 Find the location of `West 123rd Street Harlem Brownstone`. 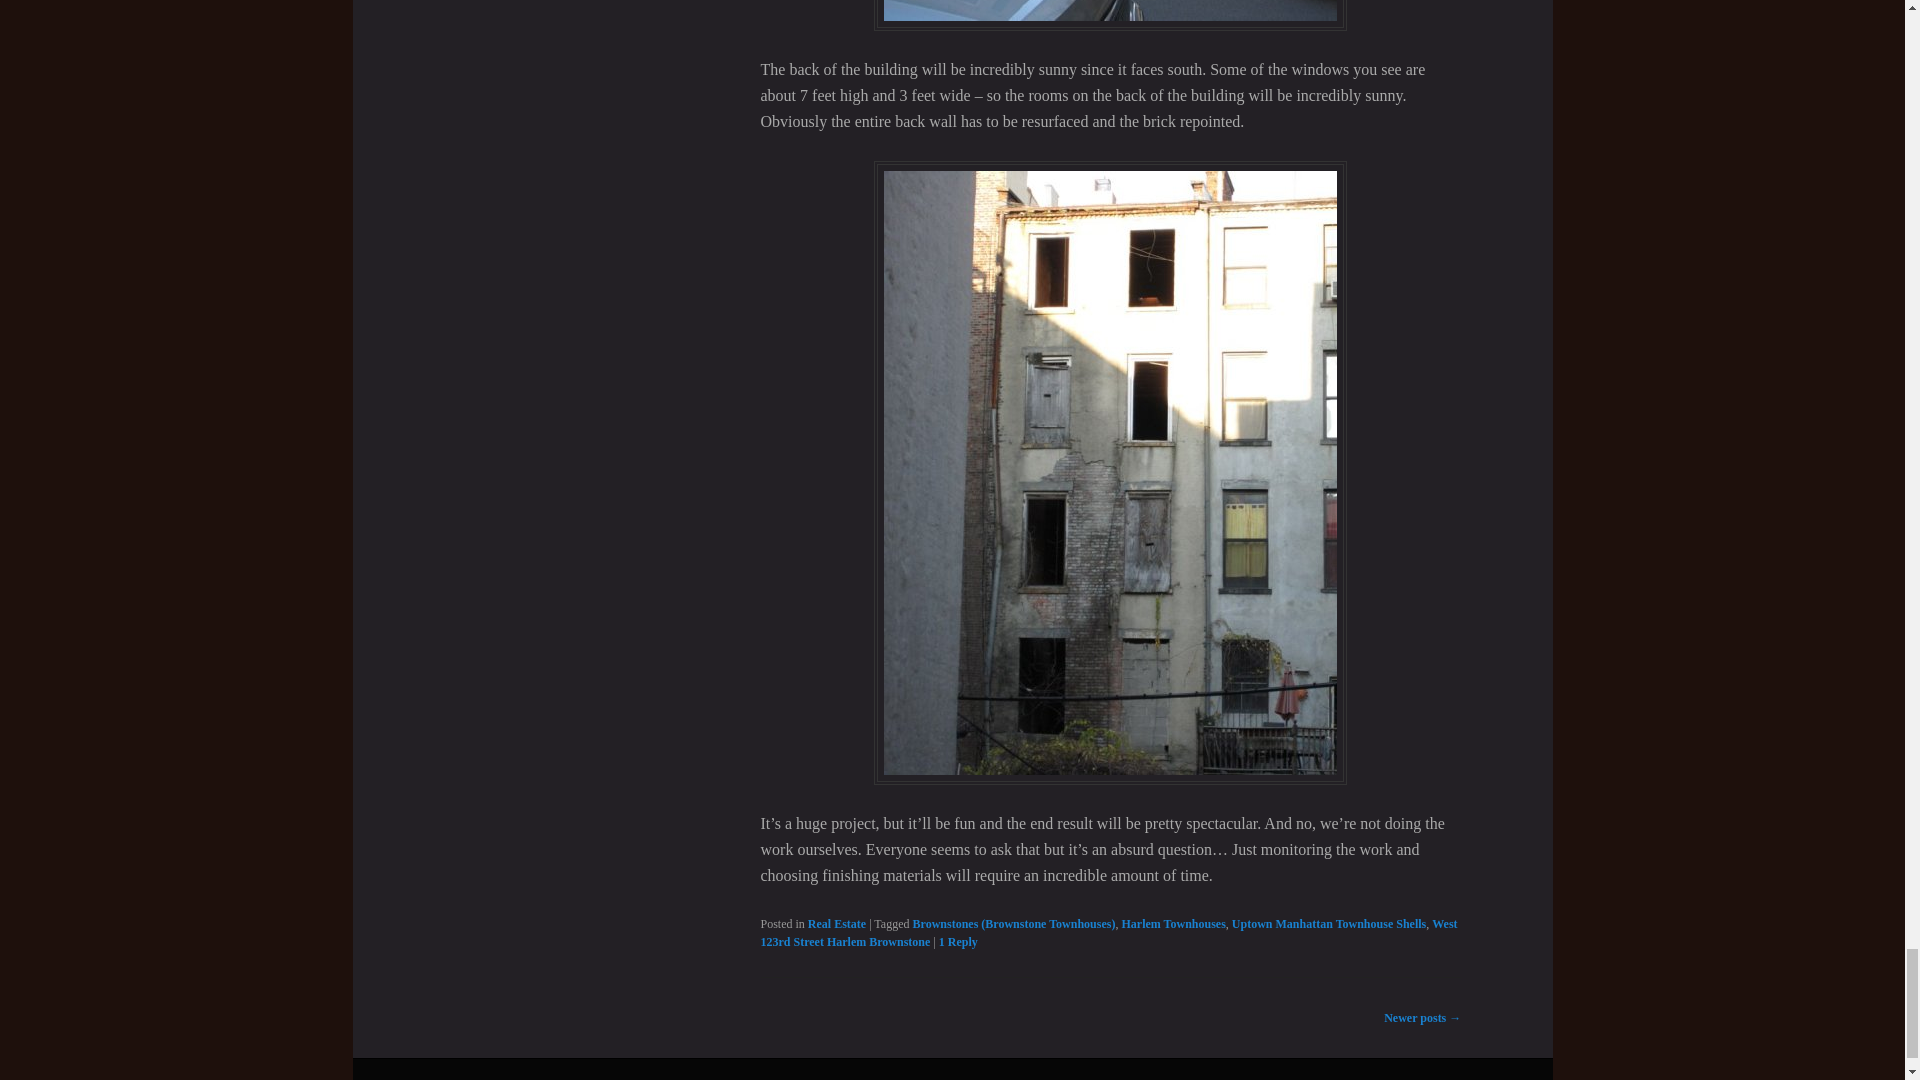

West 123rd Street Harlem Brownstone is located at coordinates (1108, 932).